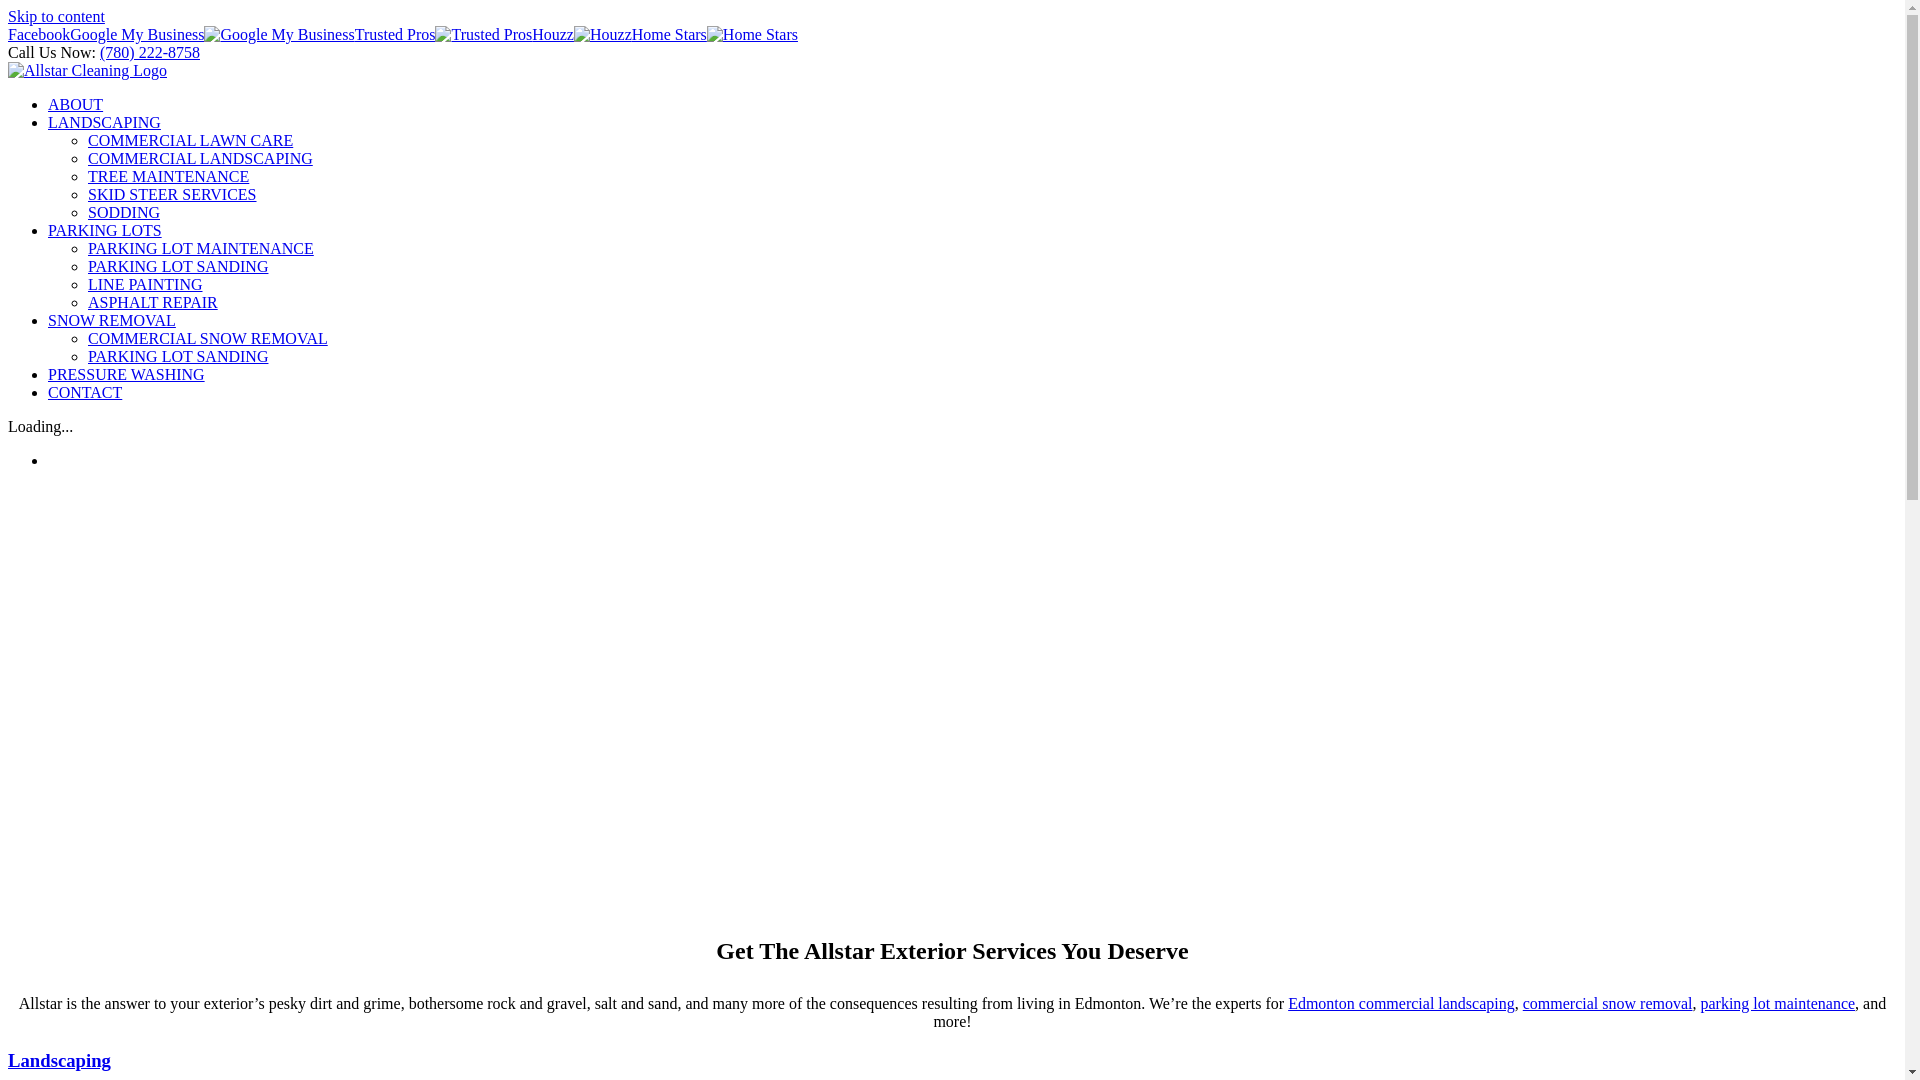  Describe the element at coordinates (124, 212) in the screenshot. I see `SODDING` at that location.